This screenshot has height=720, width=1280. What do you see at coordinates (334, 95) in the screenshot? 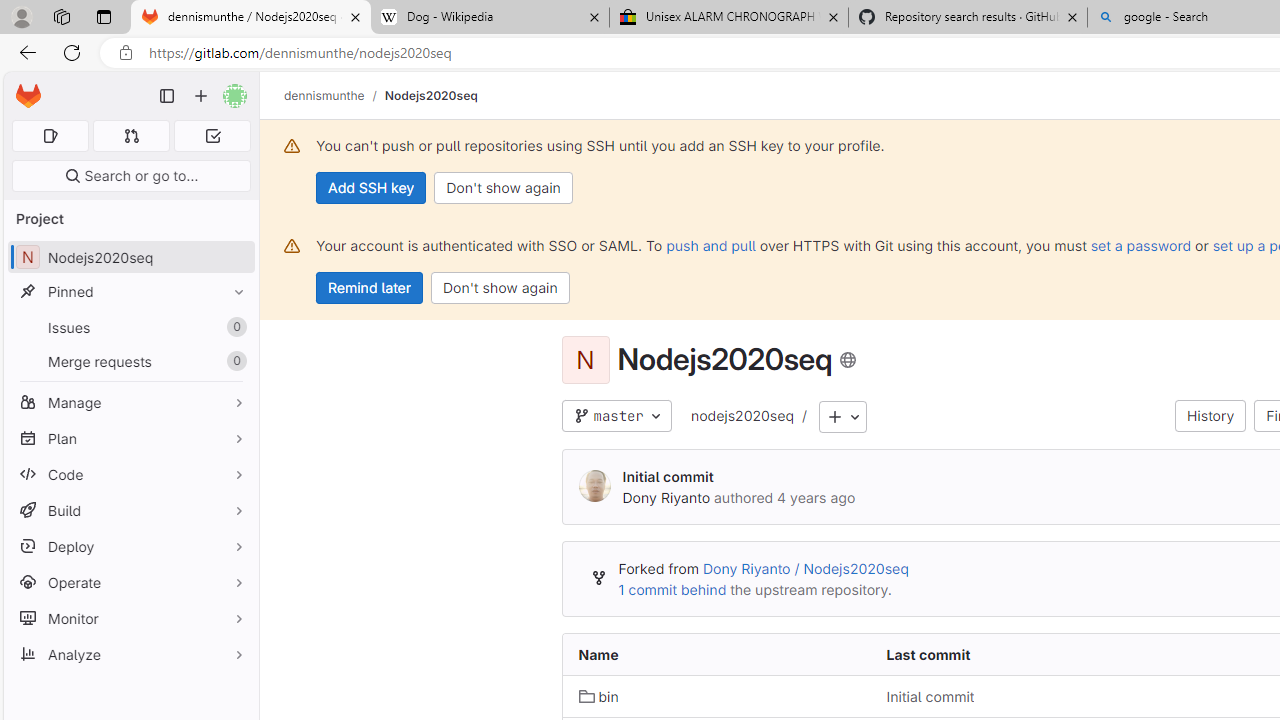
I see `dennismunthe/` at bounding box center [334, 95].